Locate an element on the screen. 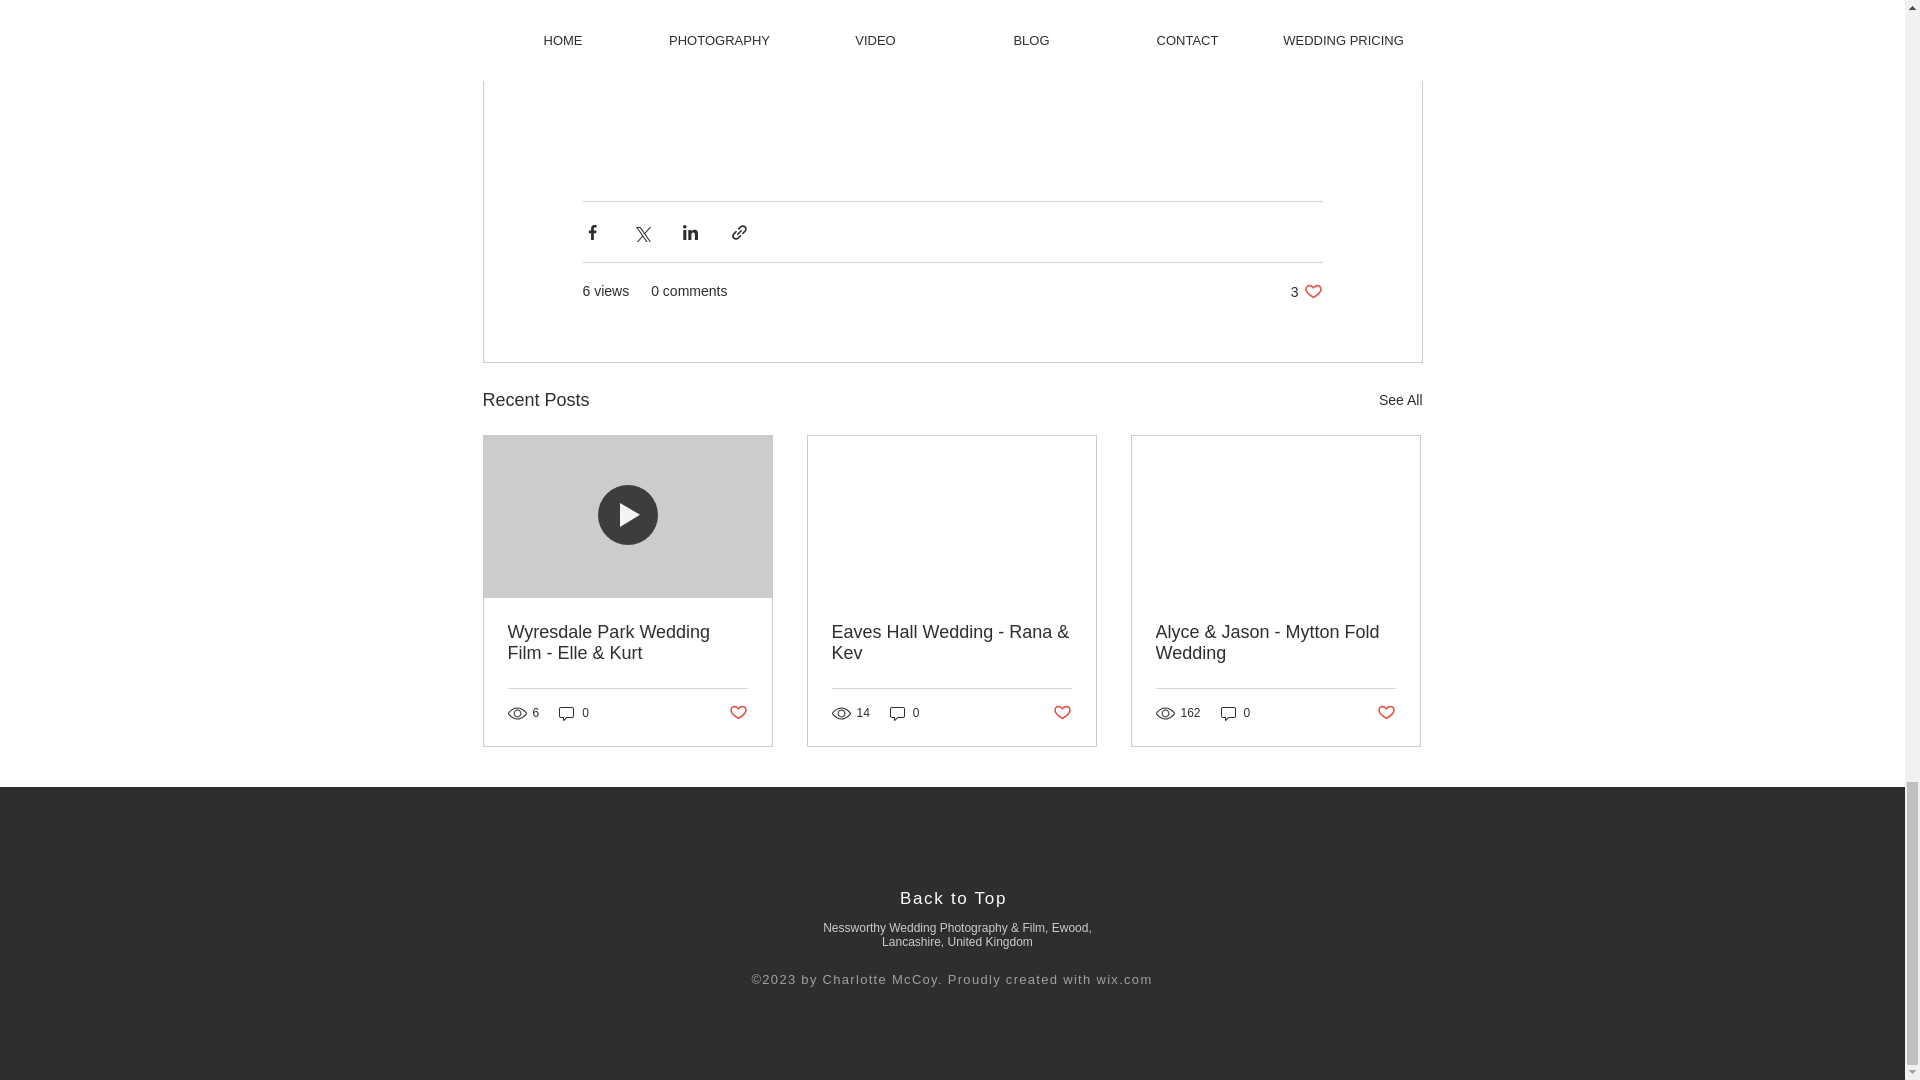 The width and height of the screenshot is (1920, 1080). 0 is located at coordinates (904, 713).